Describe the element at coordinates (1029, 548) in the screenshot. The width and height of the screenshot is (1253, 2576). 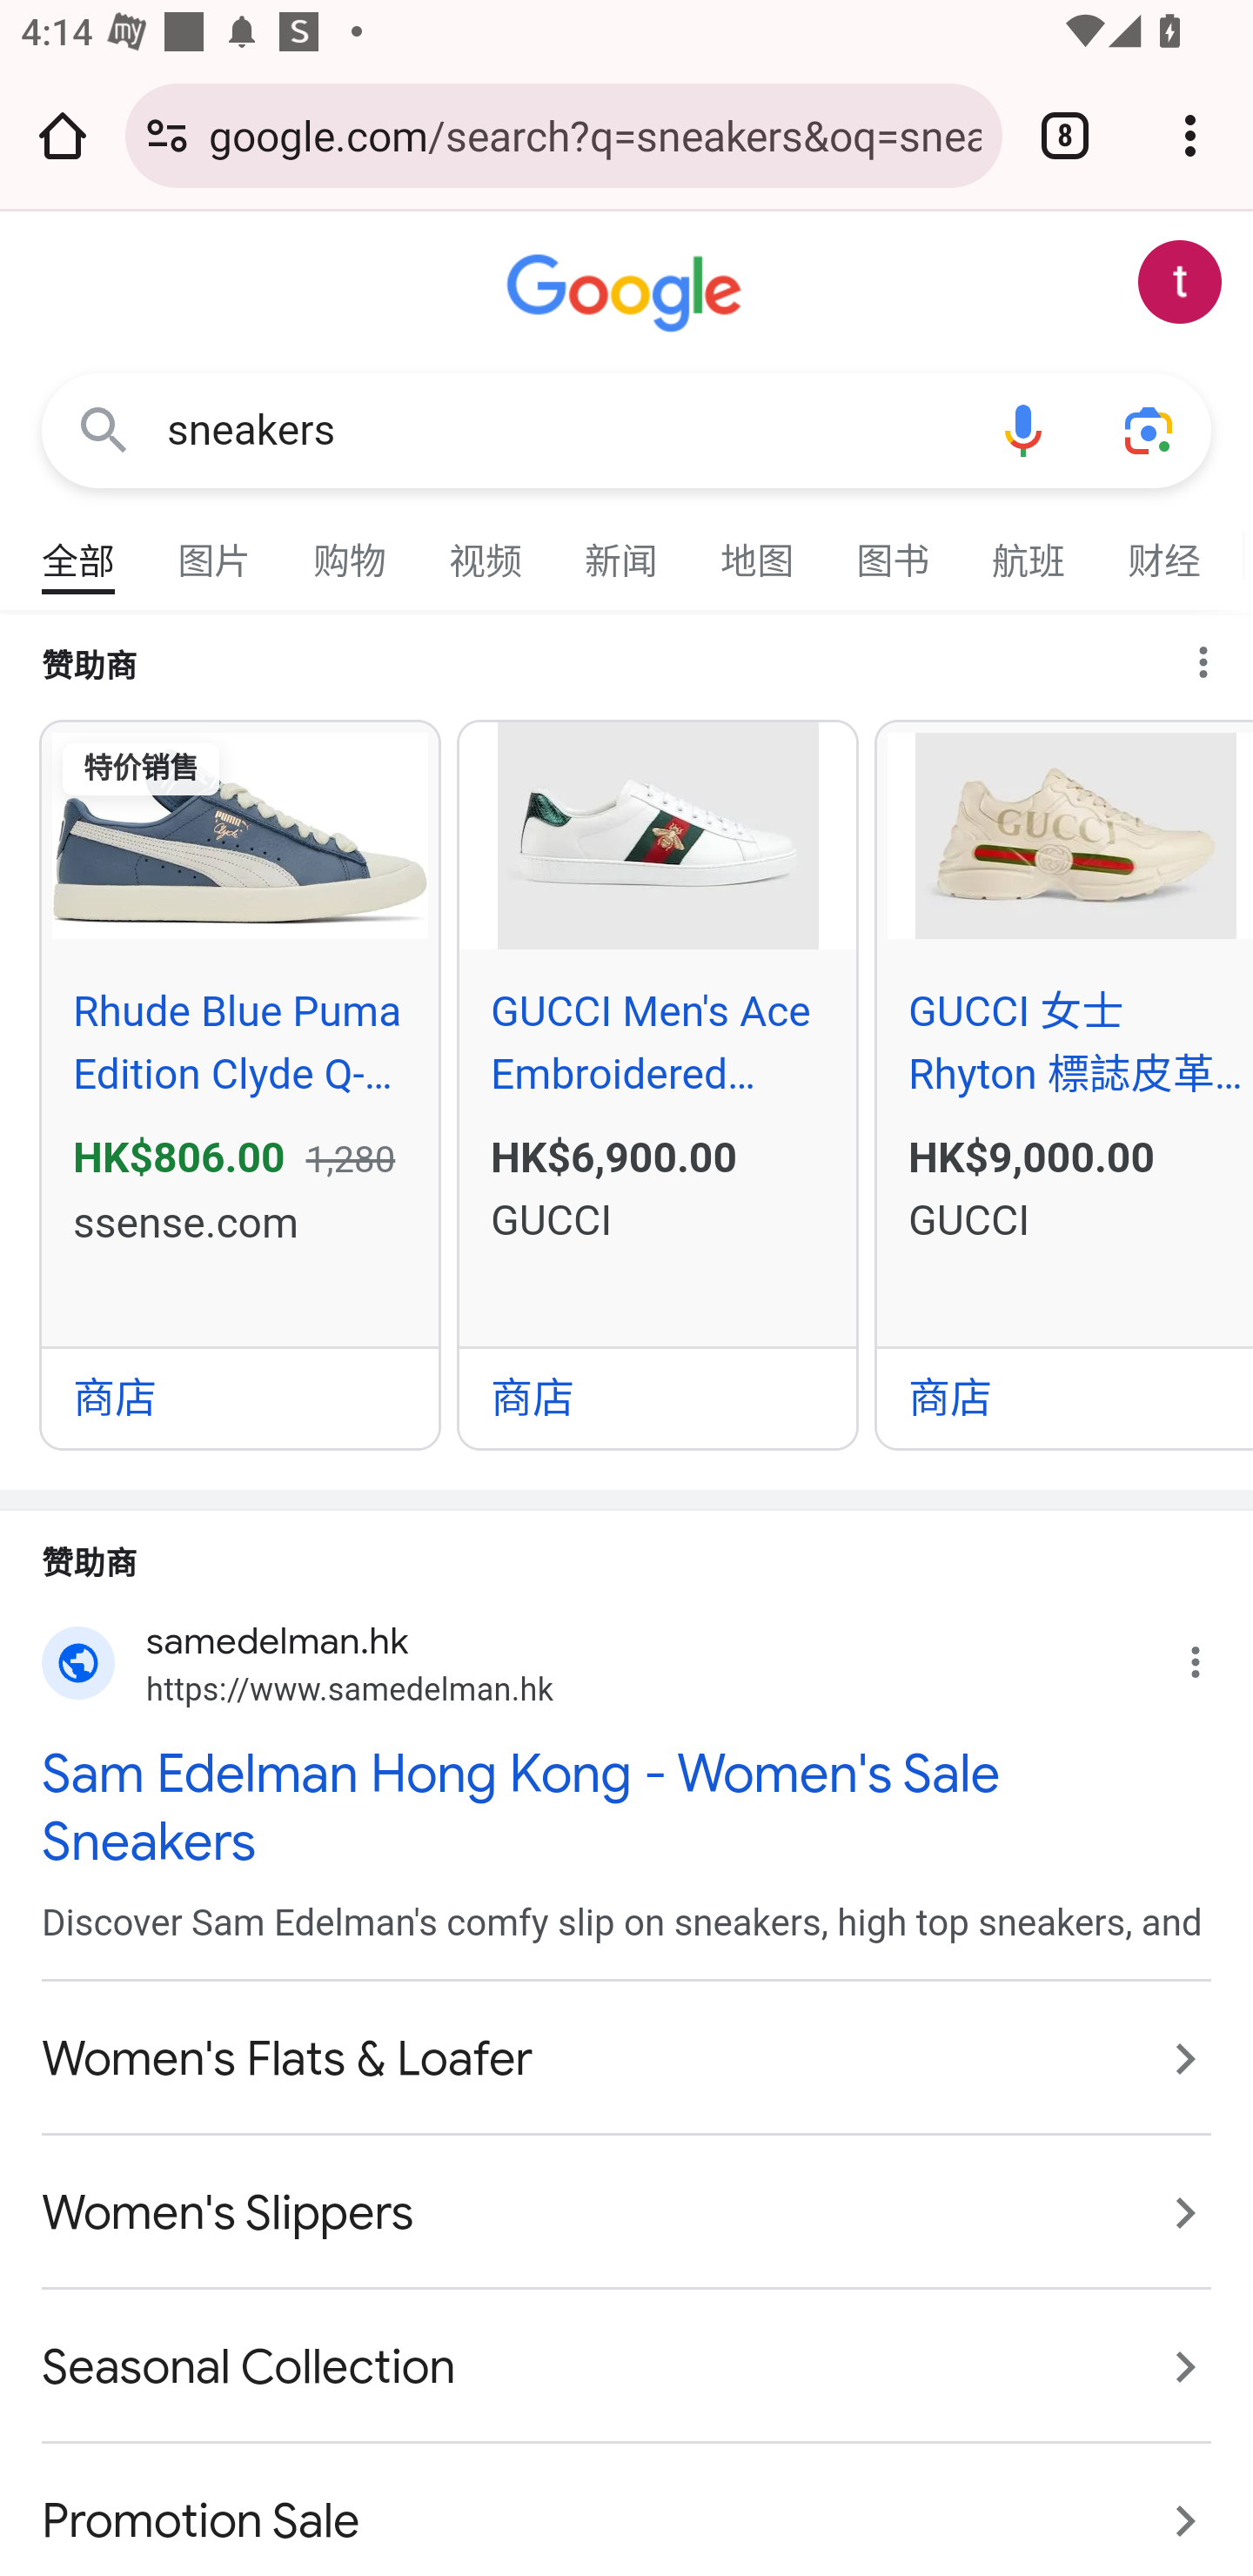
I see `航班` at that location.